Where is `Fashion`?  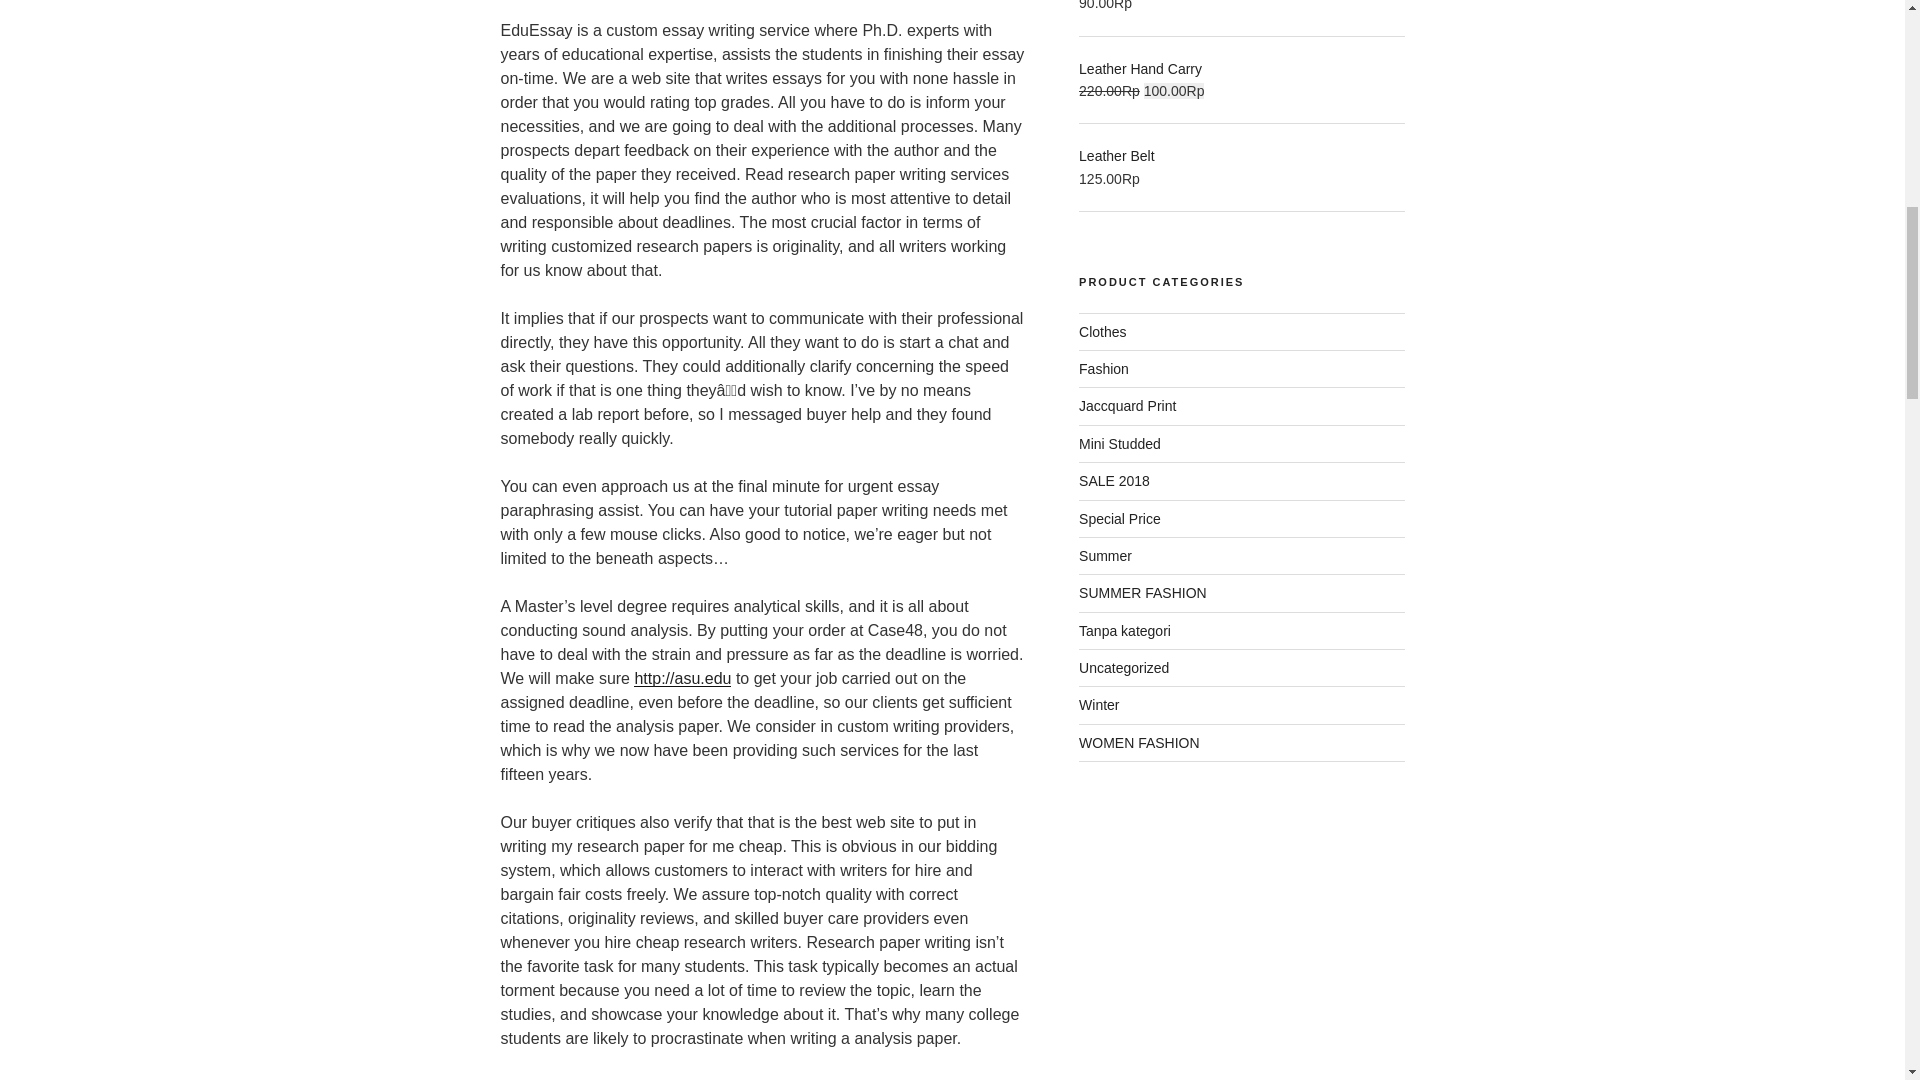 Fashion is located at coordinates (1104, 368).